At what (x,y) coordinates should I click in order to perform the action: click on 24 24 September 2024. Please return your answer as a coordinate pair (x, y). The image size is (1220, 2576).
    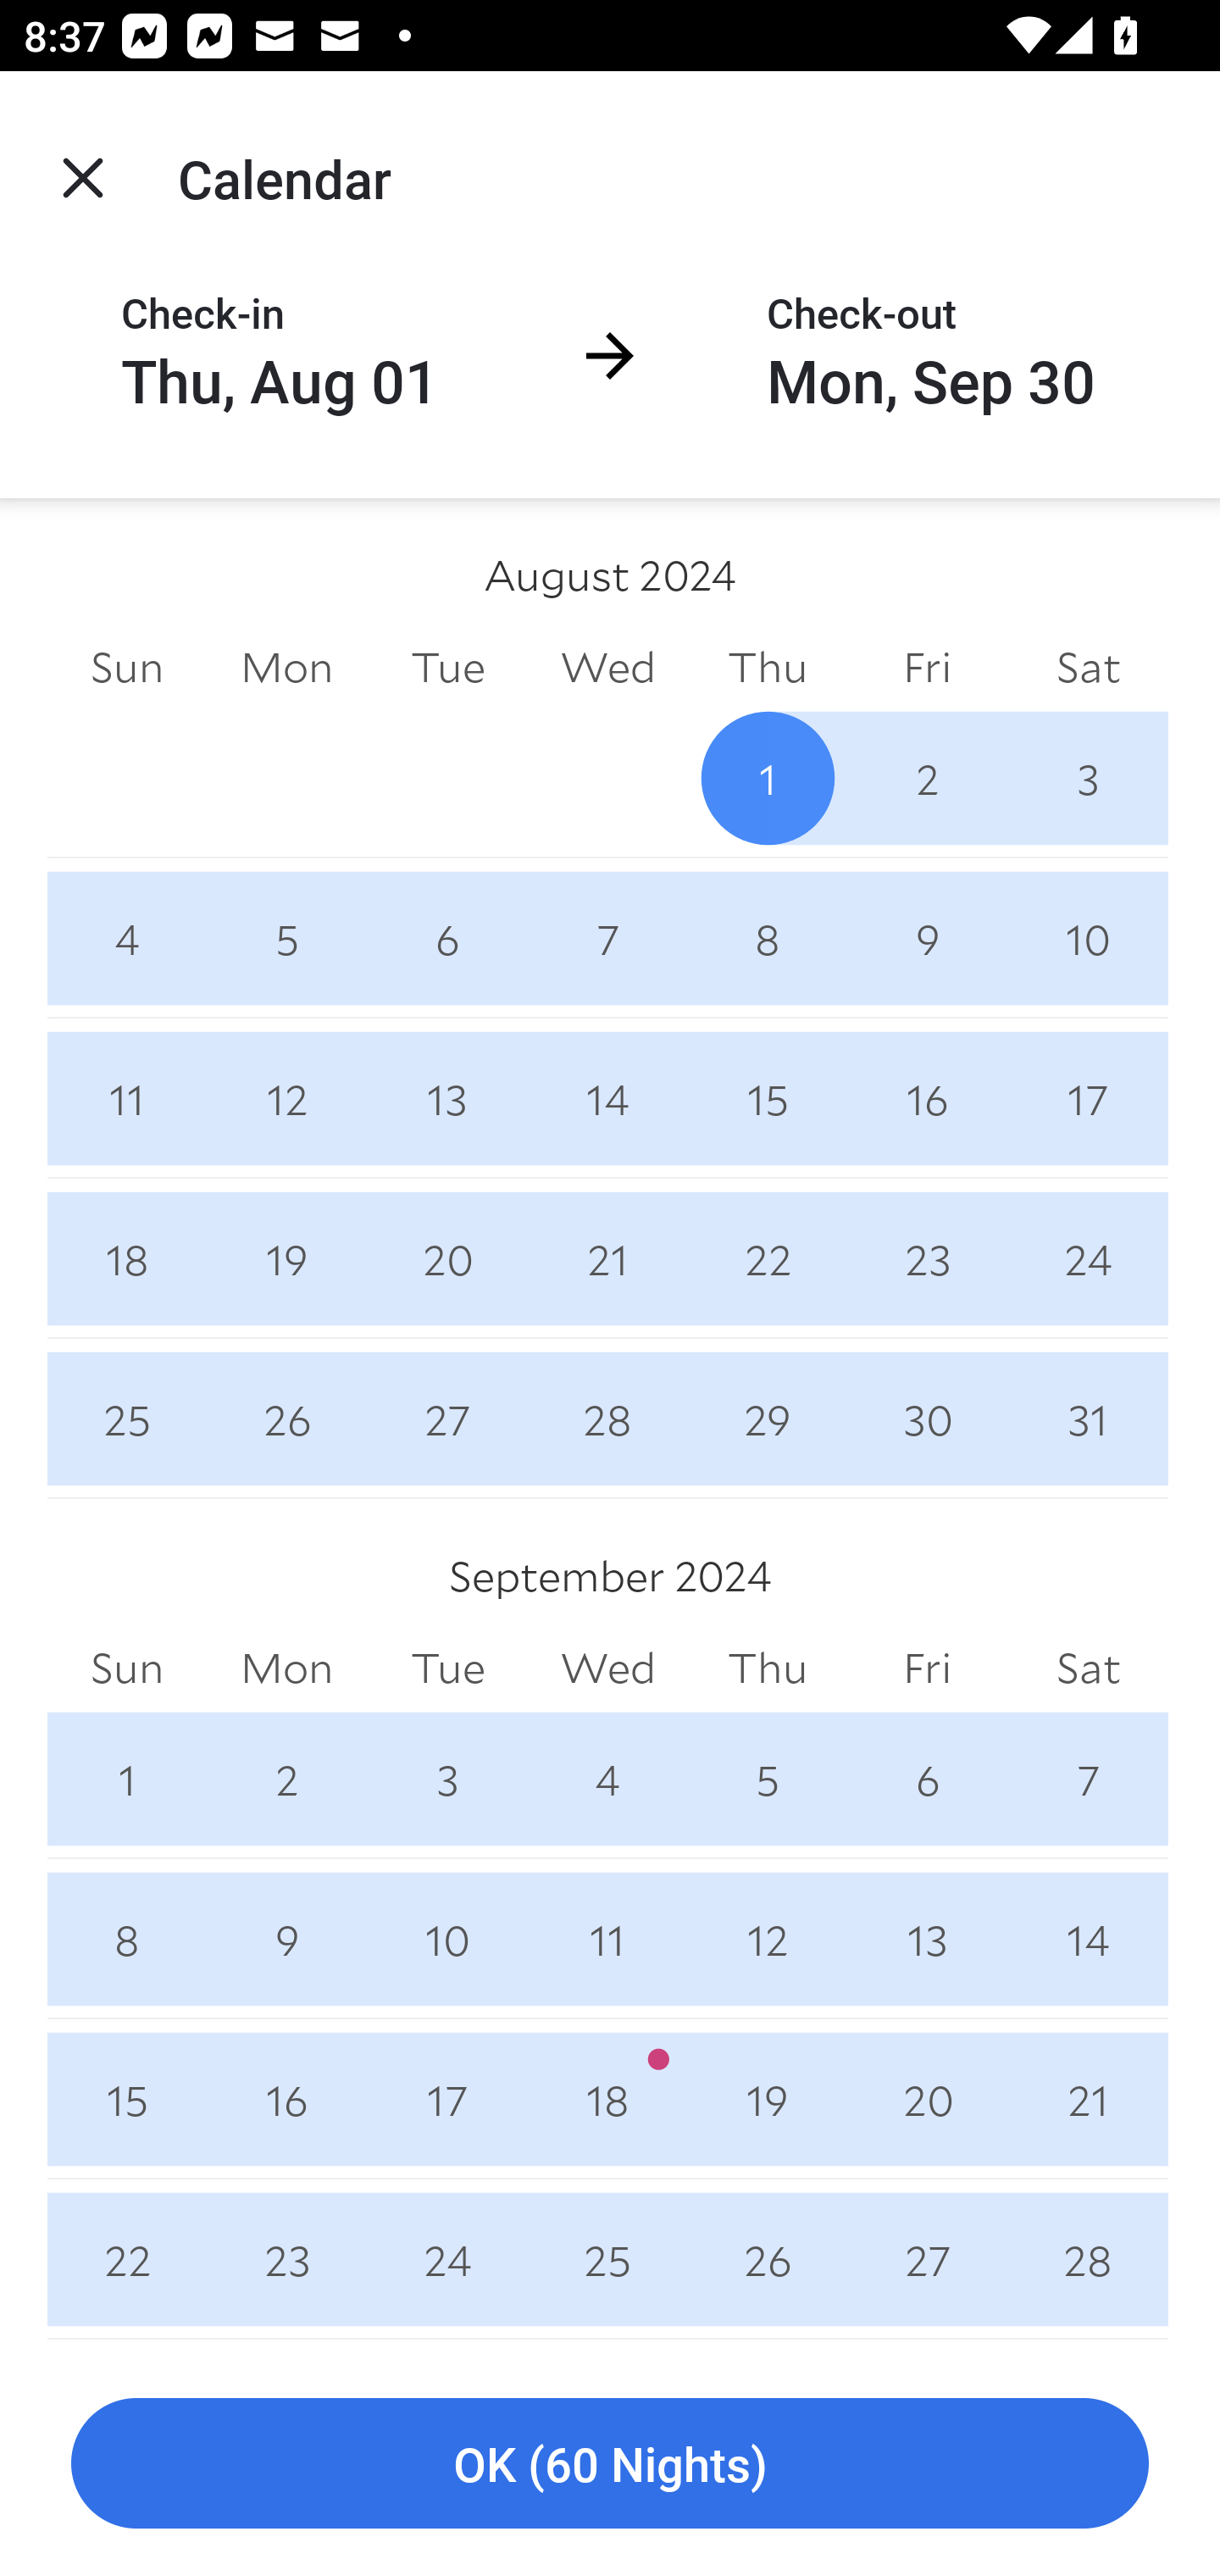
    Looking at the image, I should click on (447, 2259).